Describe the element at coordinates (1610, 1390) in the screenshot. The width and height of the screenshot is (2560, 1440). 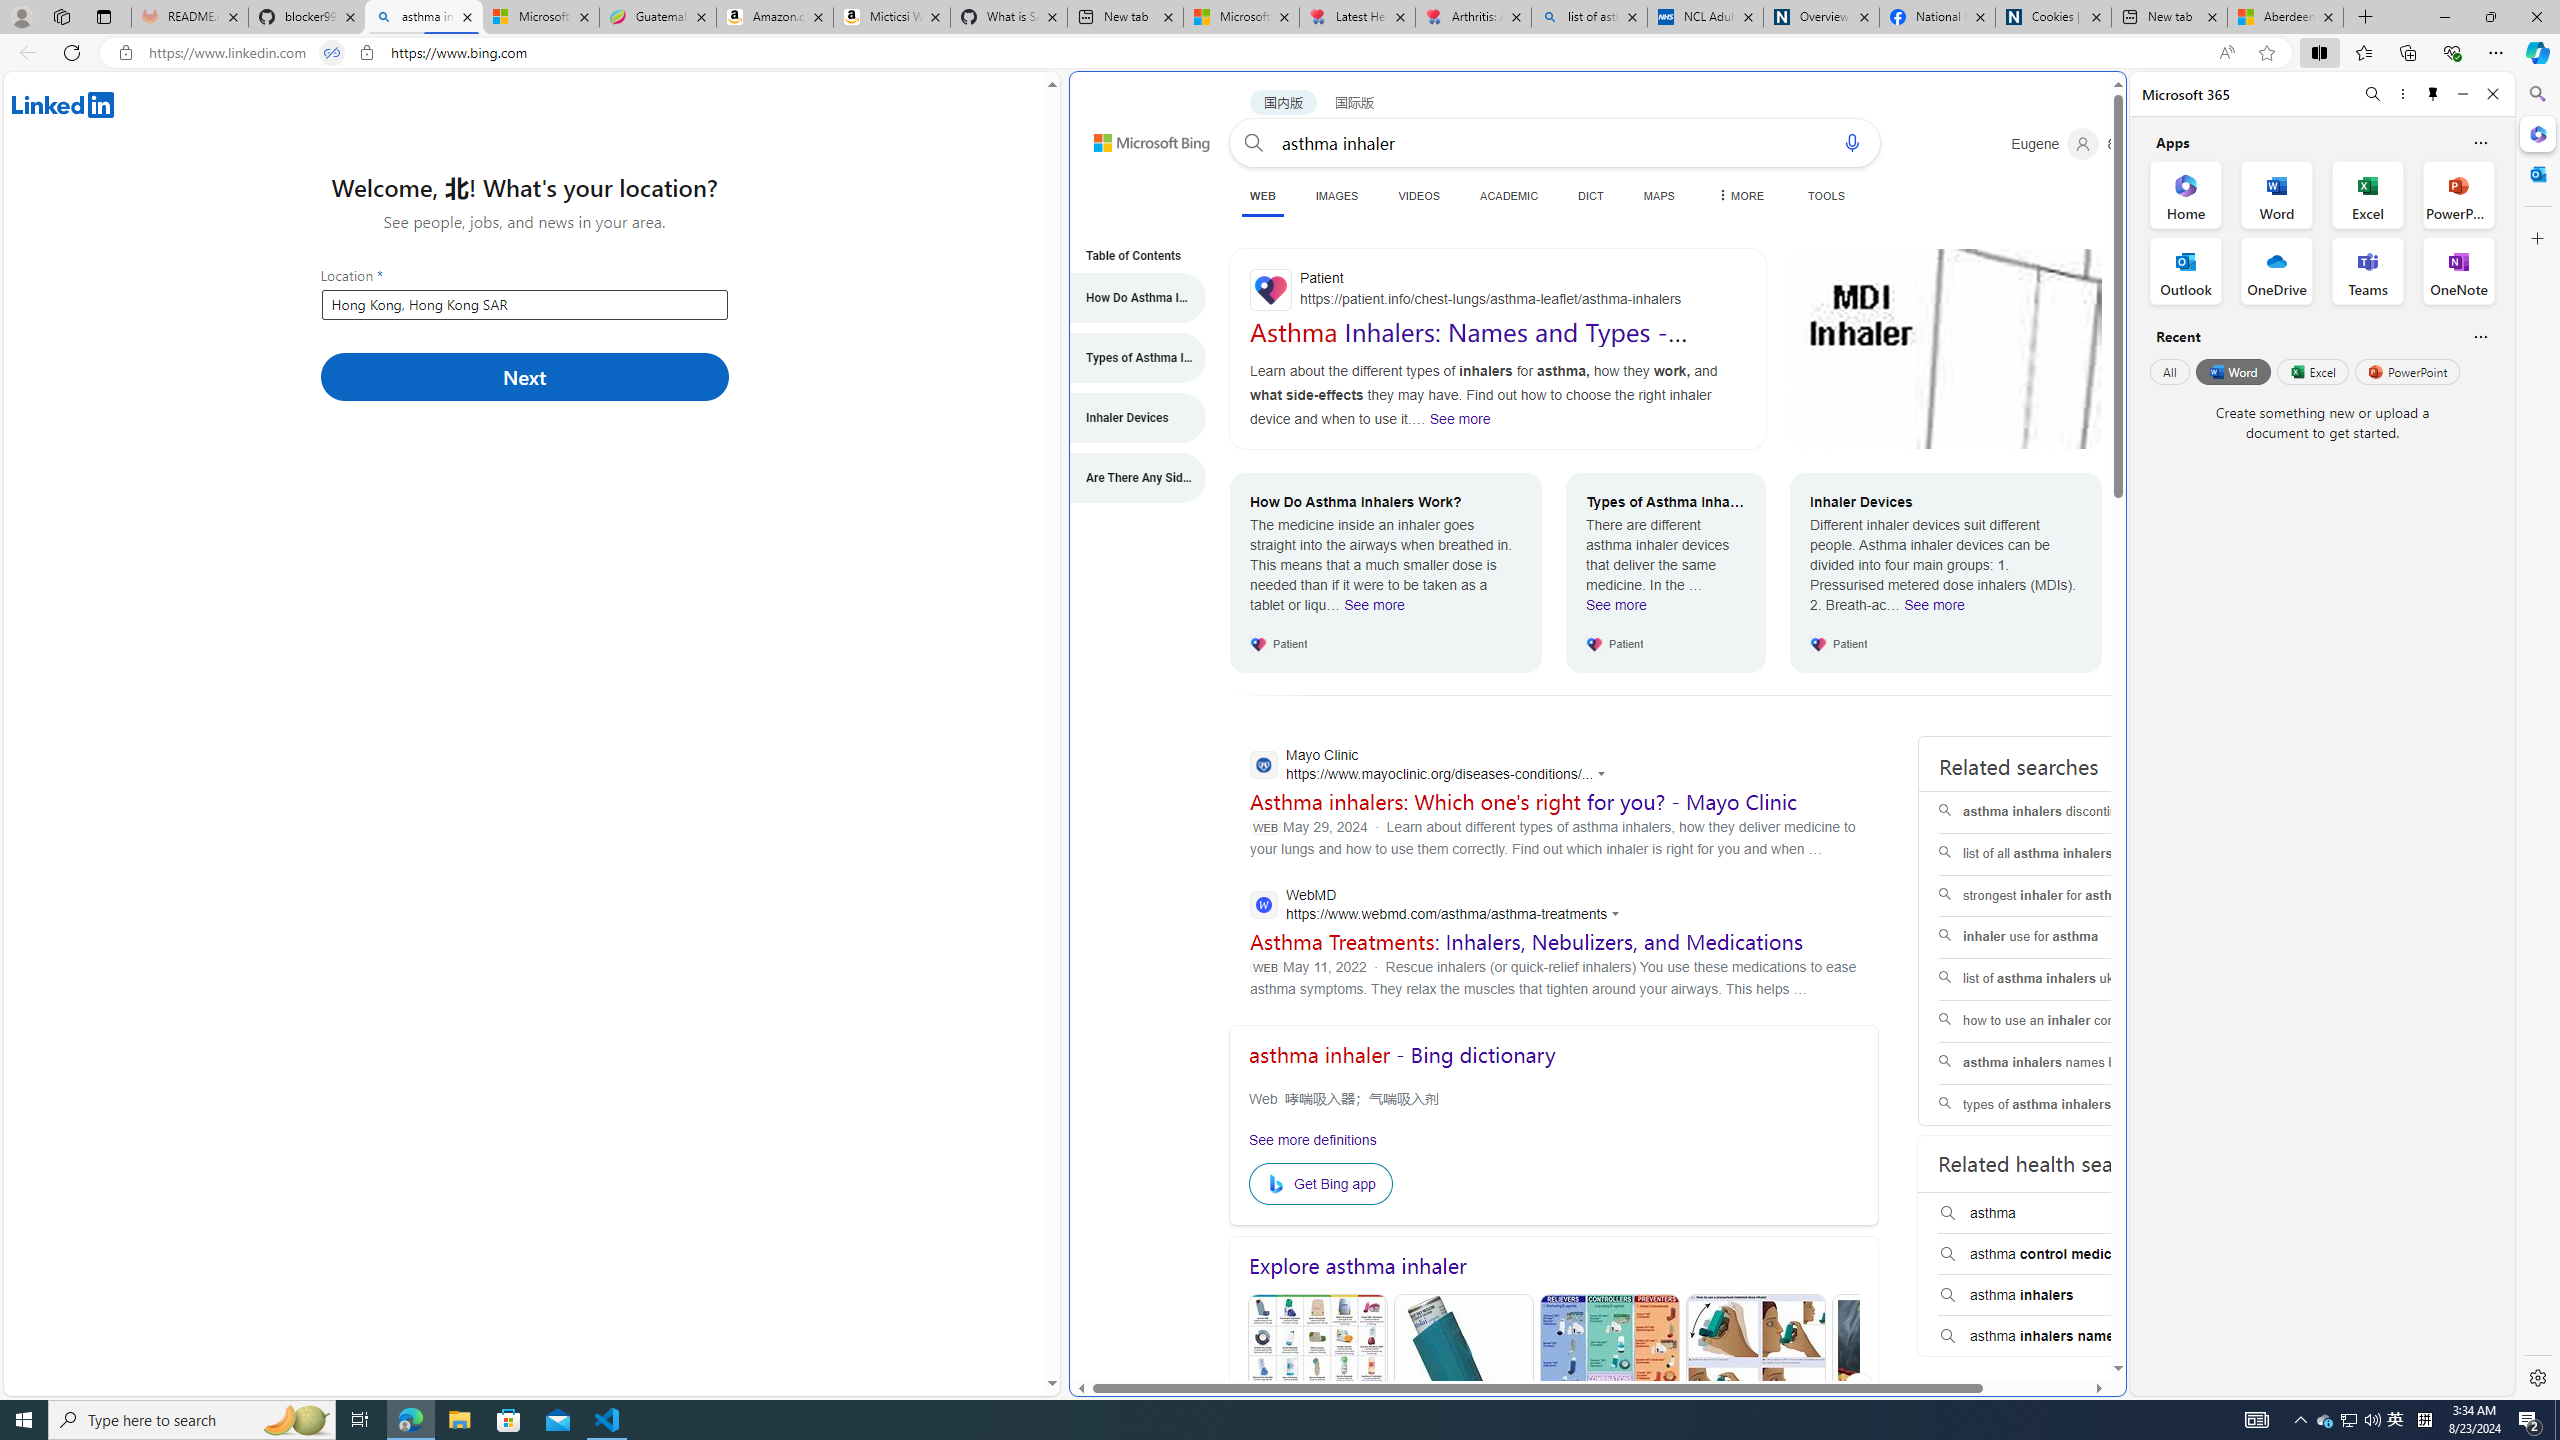
I see `Asthma Inhaler Brands` at that location.